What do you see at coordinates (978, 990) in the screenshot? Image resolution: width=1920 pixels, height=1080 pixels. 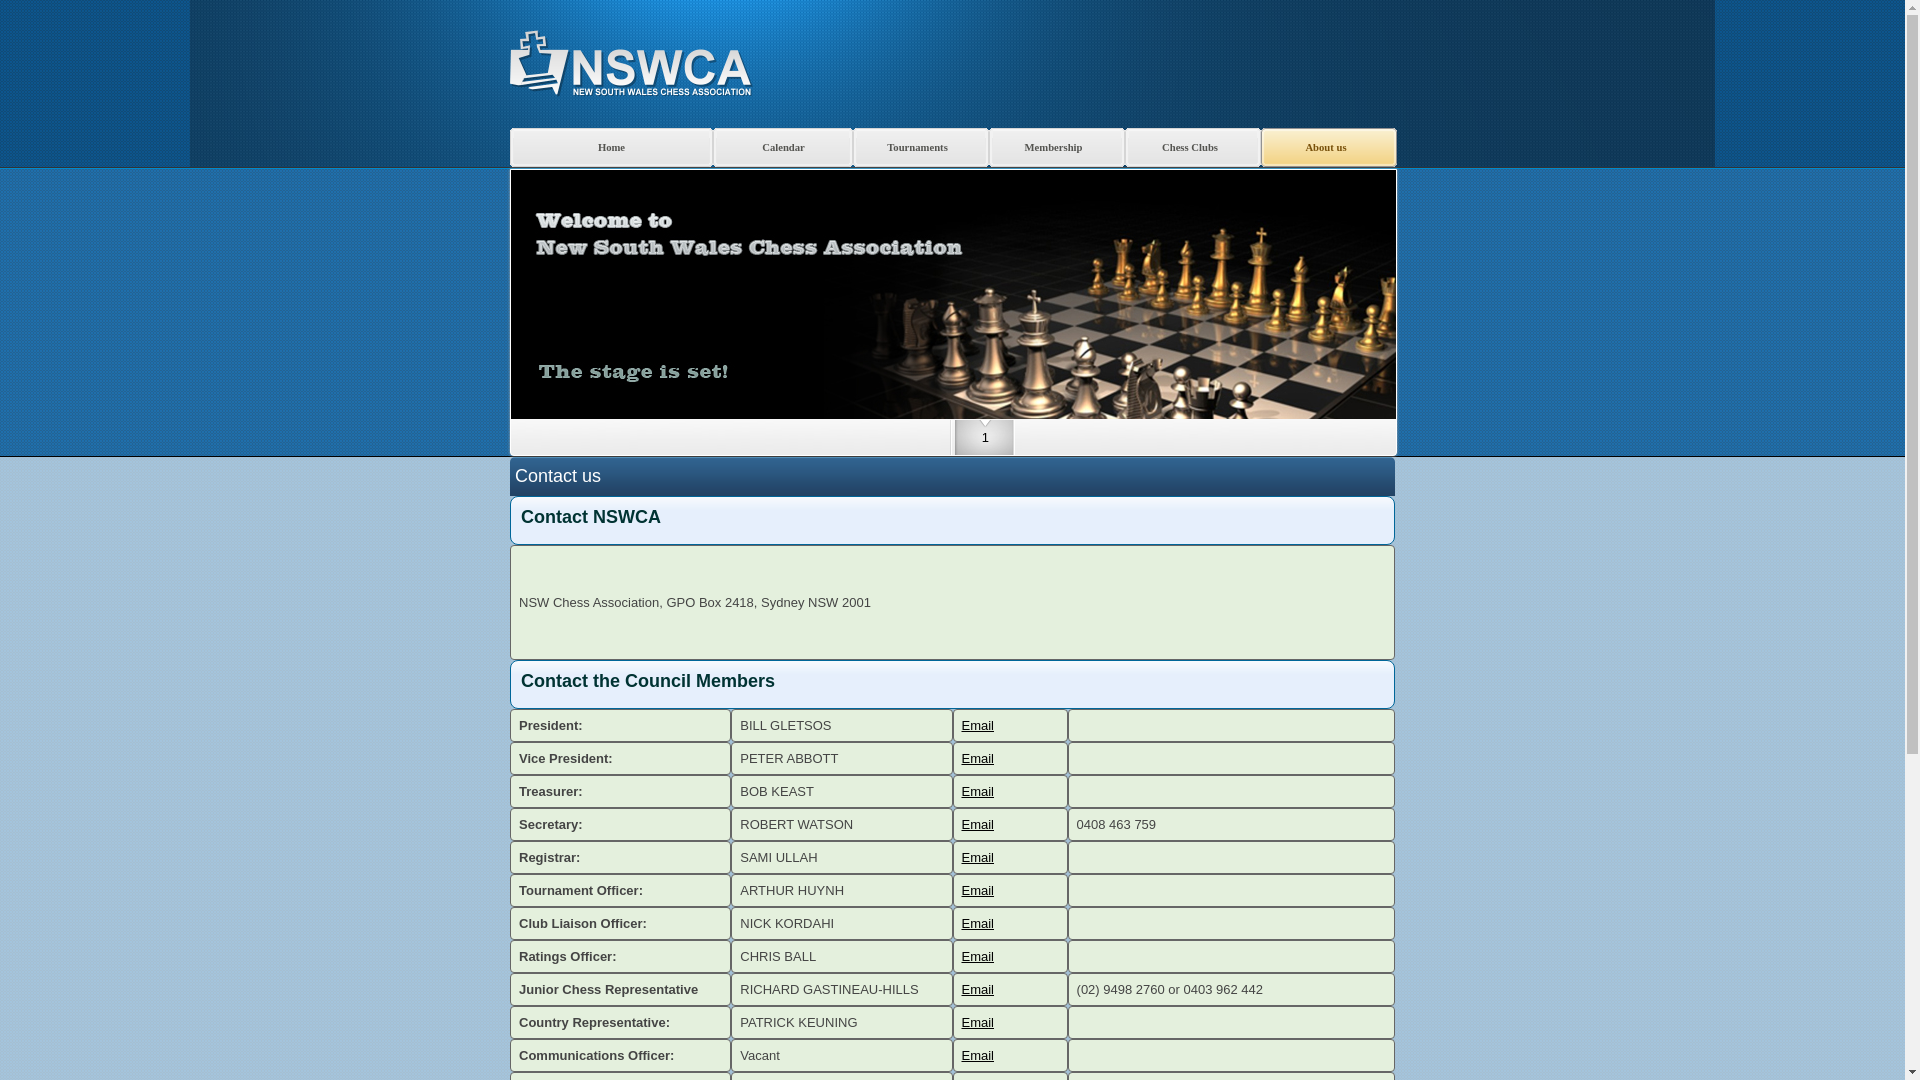 I see `Email` at bounding box center [978, 990].